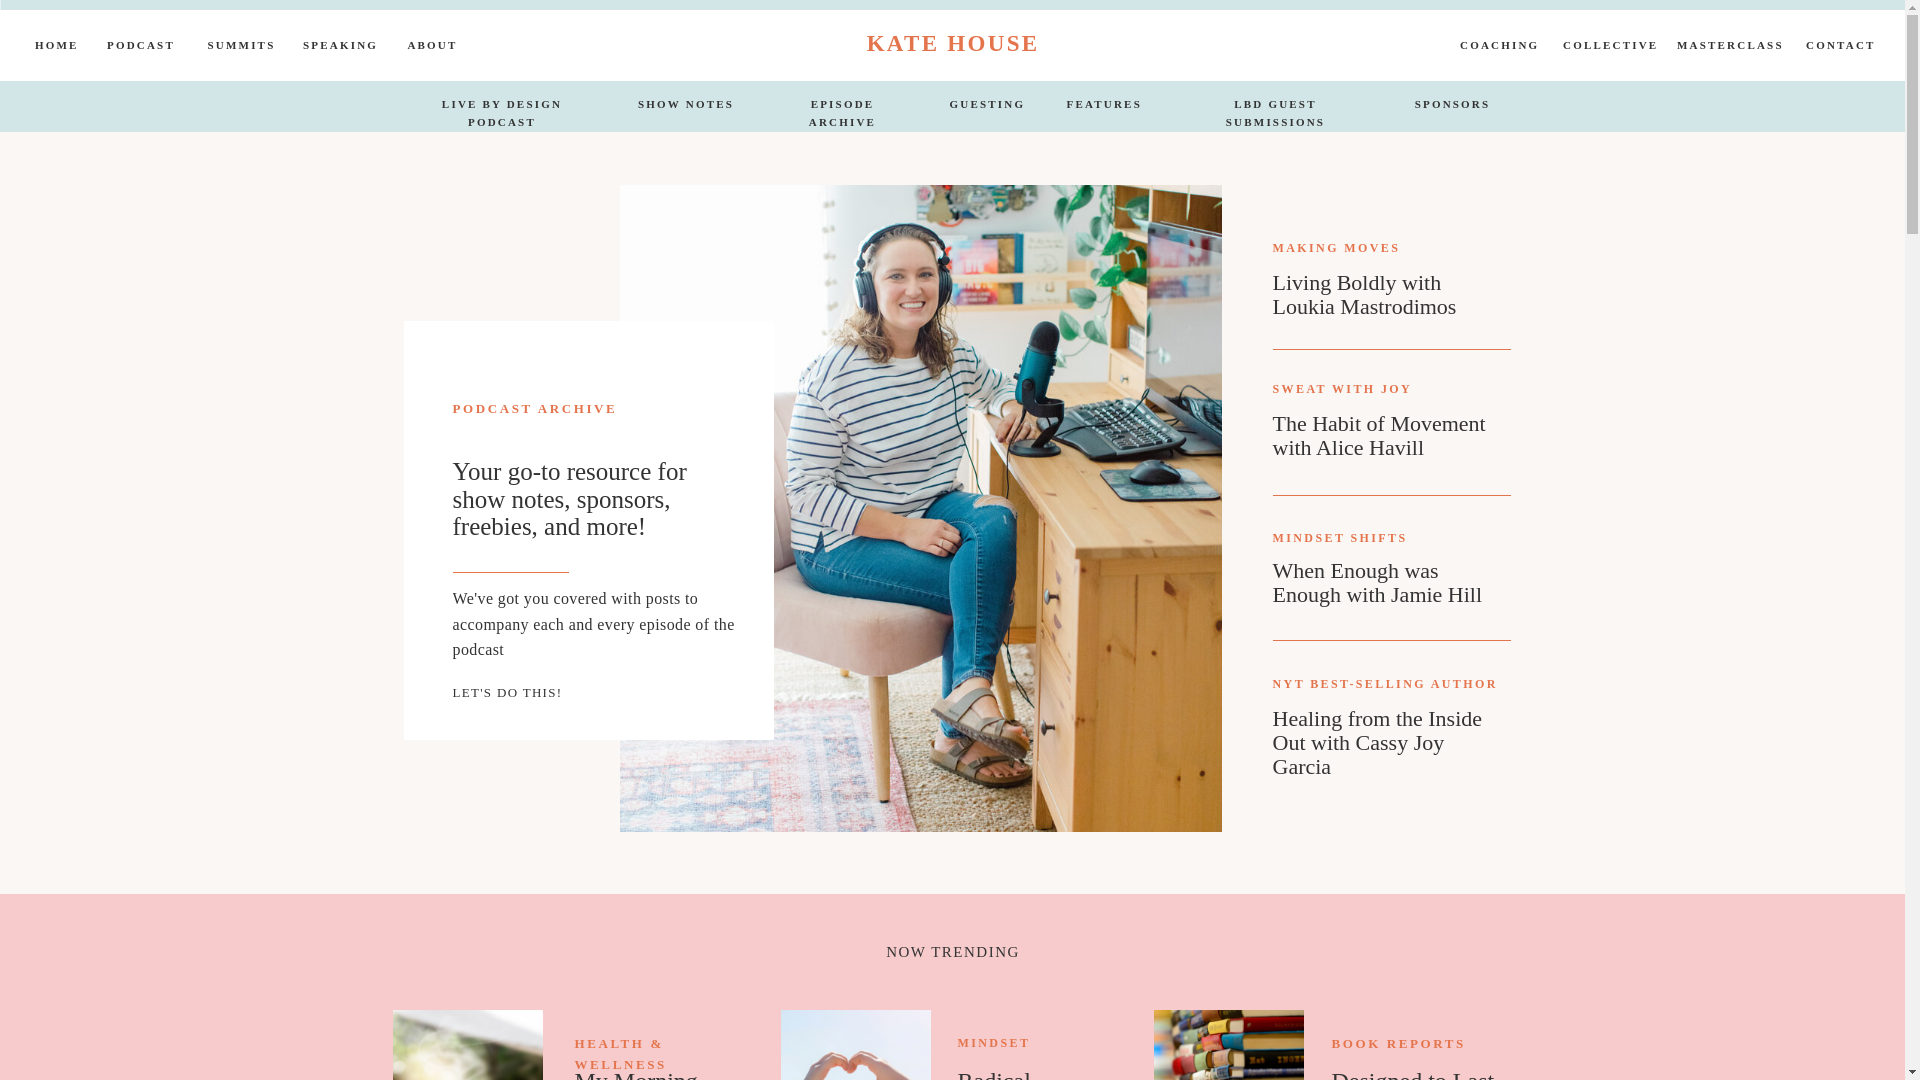  What do you see at coordinates (1102, 107) in the screenshot?
I see `FEATURES` at bounding box center [1102, 107].